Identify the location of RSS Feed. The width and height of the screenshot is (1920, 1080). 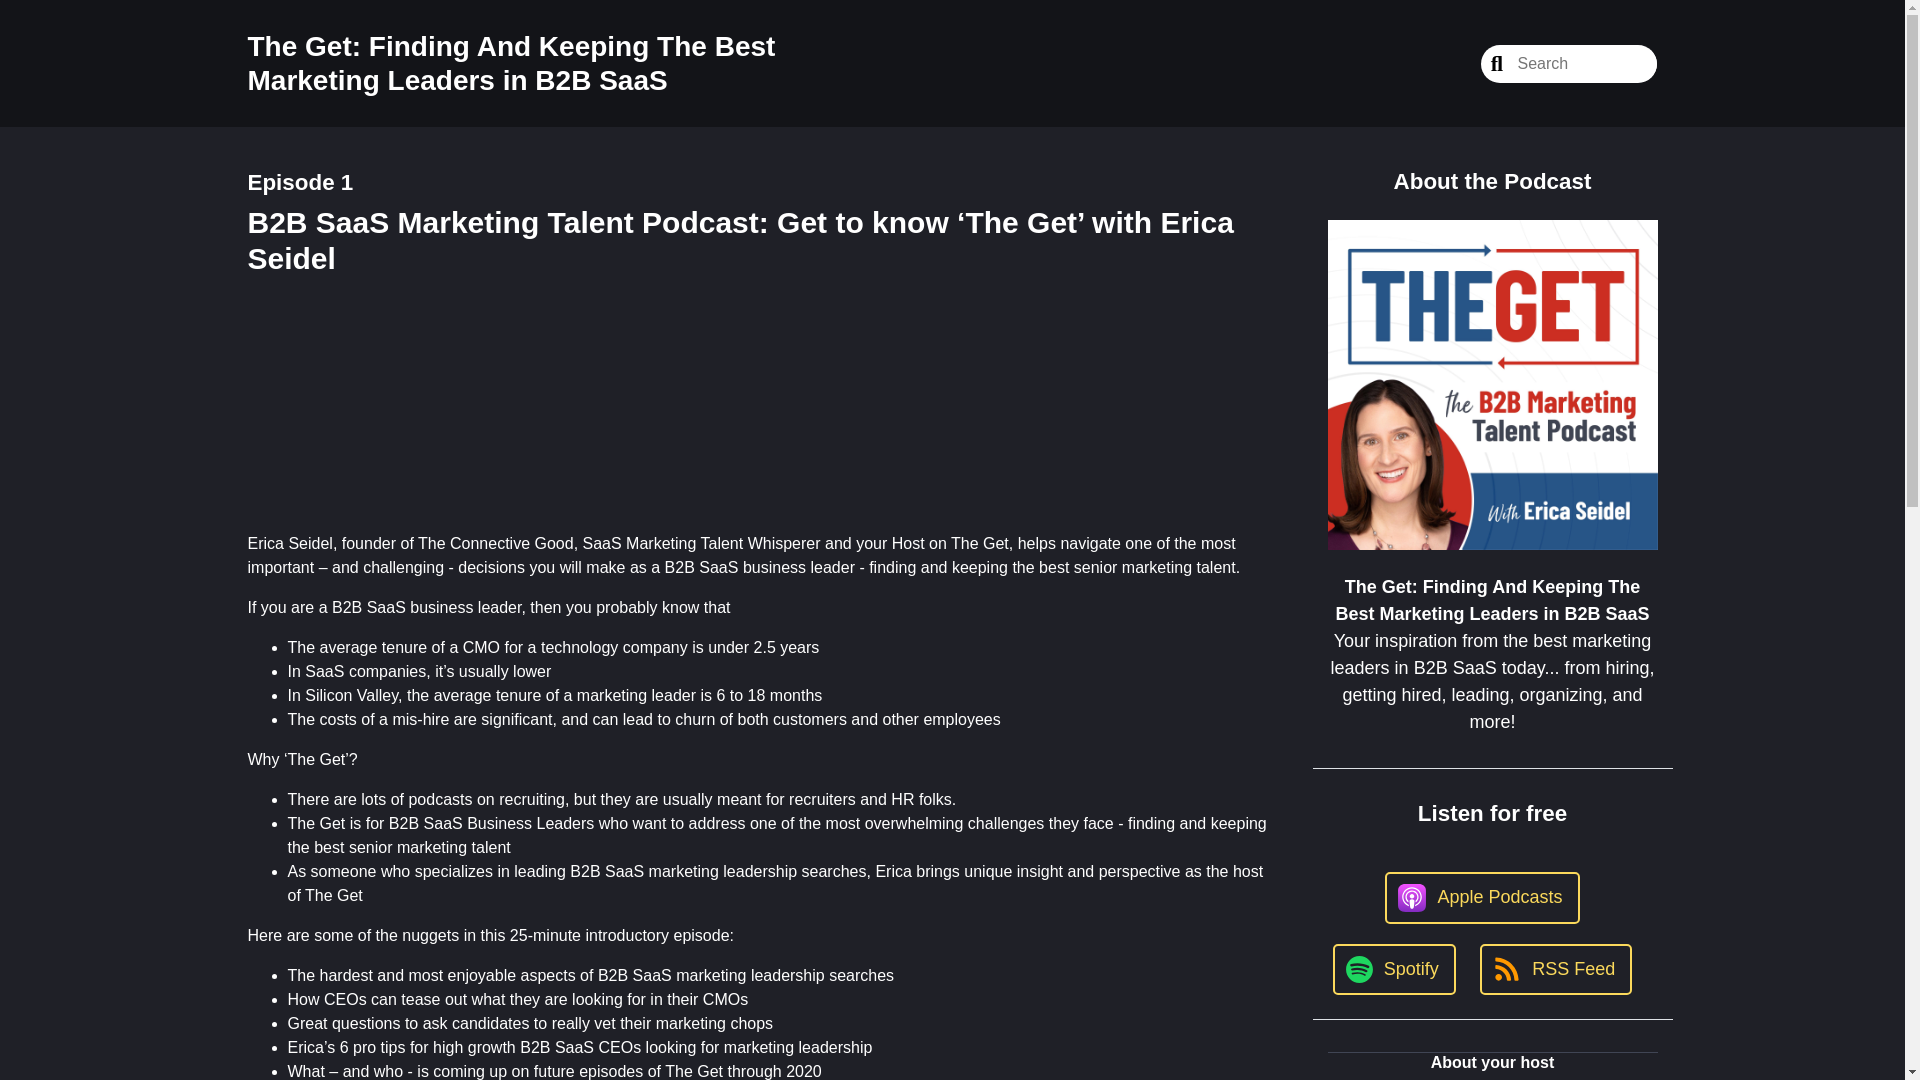
(1556, 968).